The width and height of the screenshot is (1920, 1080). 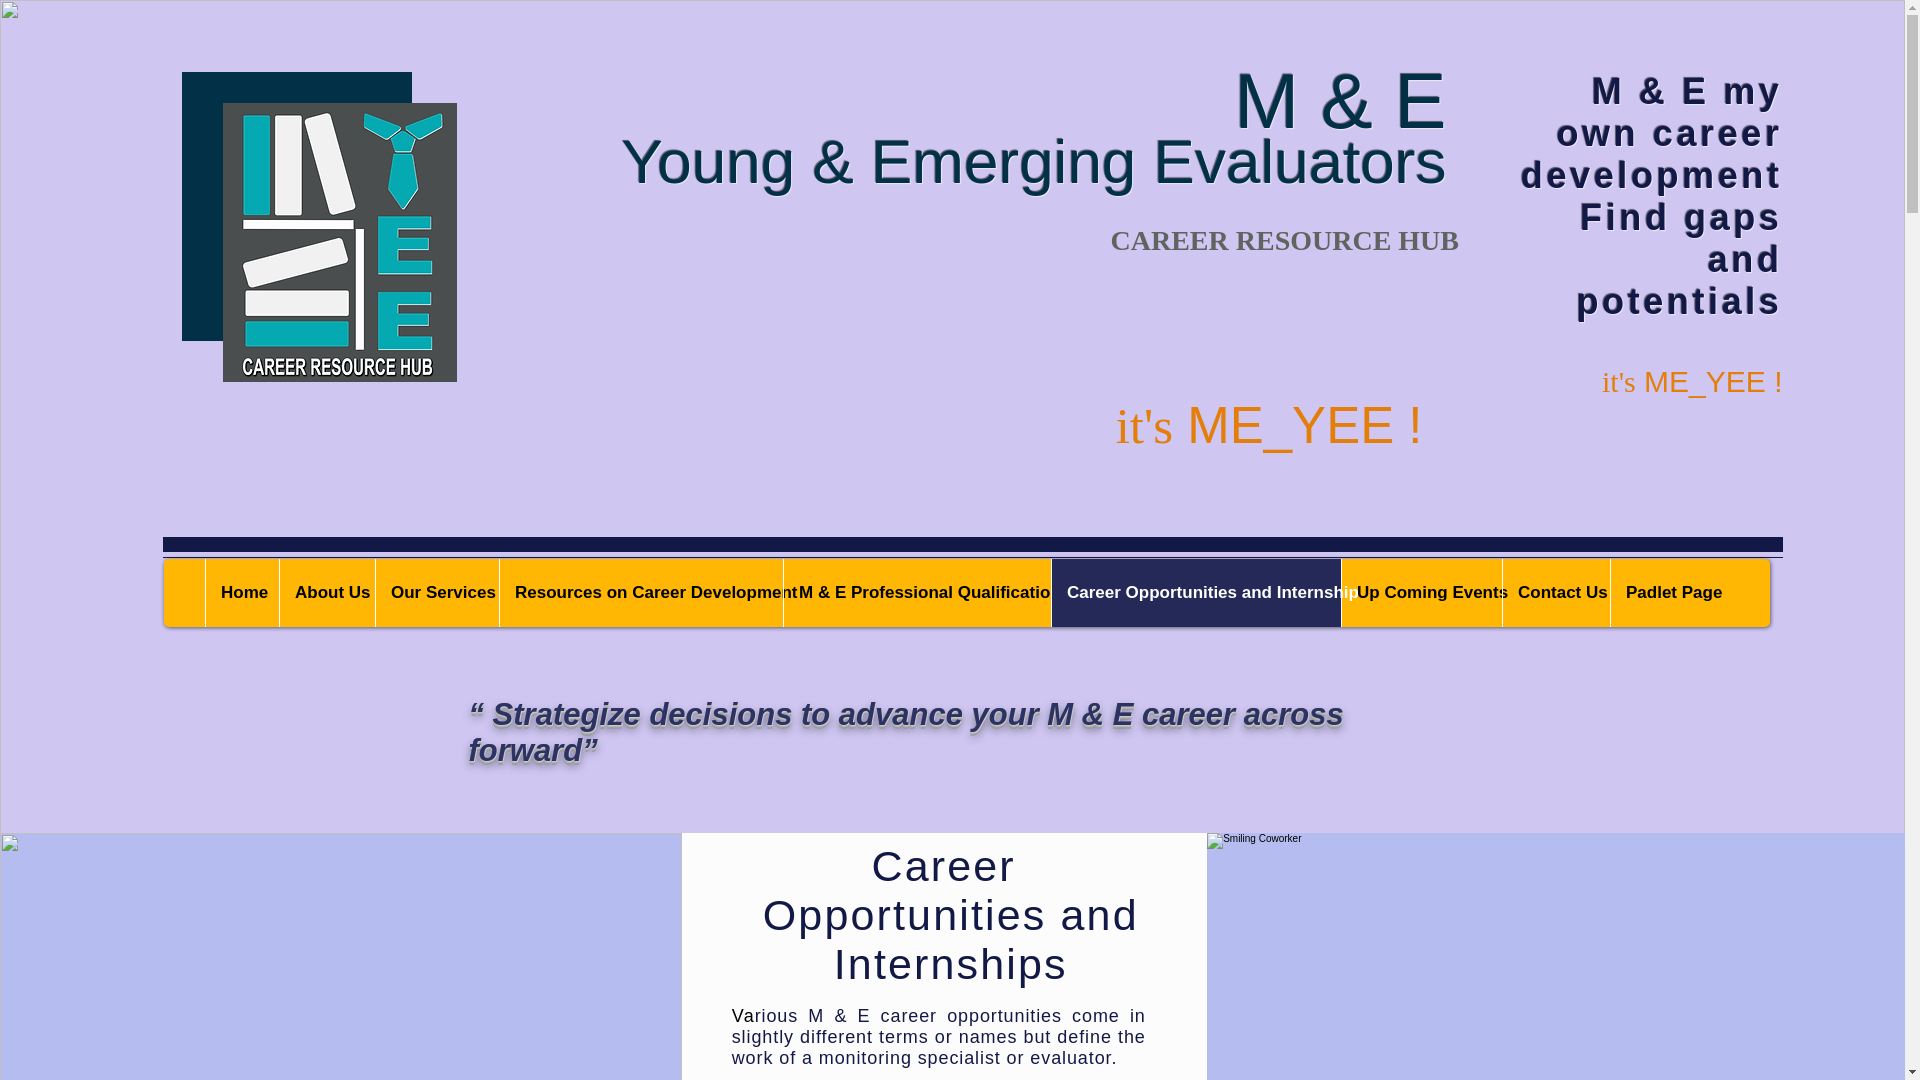 What do you see at coordinates (436, 593) in the screenshot?
I see `Our Services` at bounding box center [436, 593].